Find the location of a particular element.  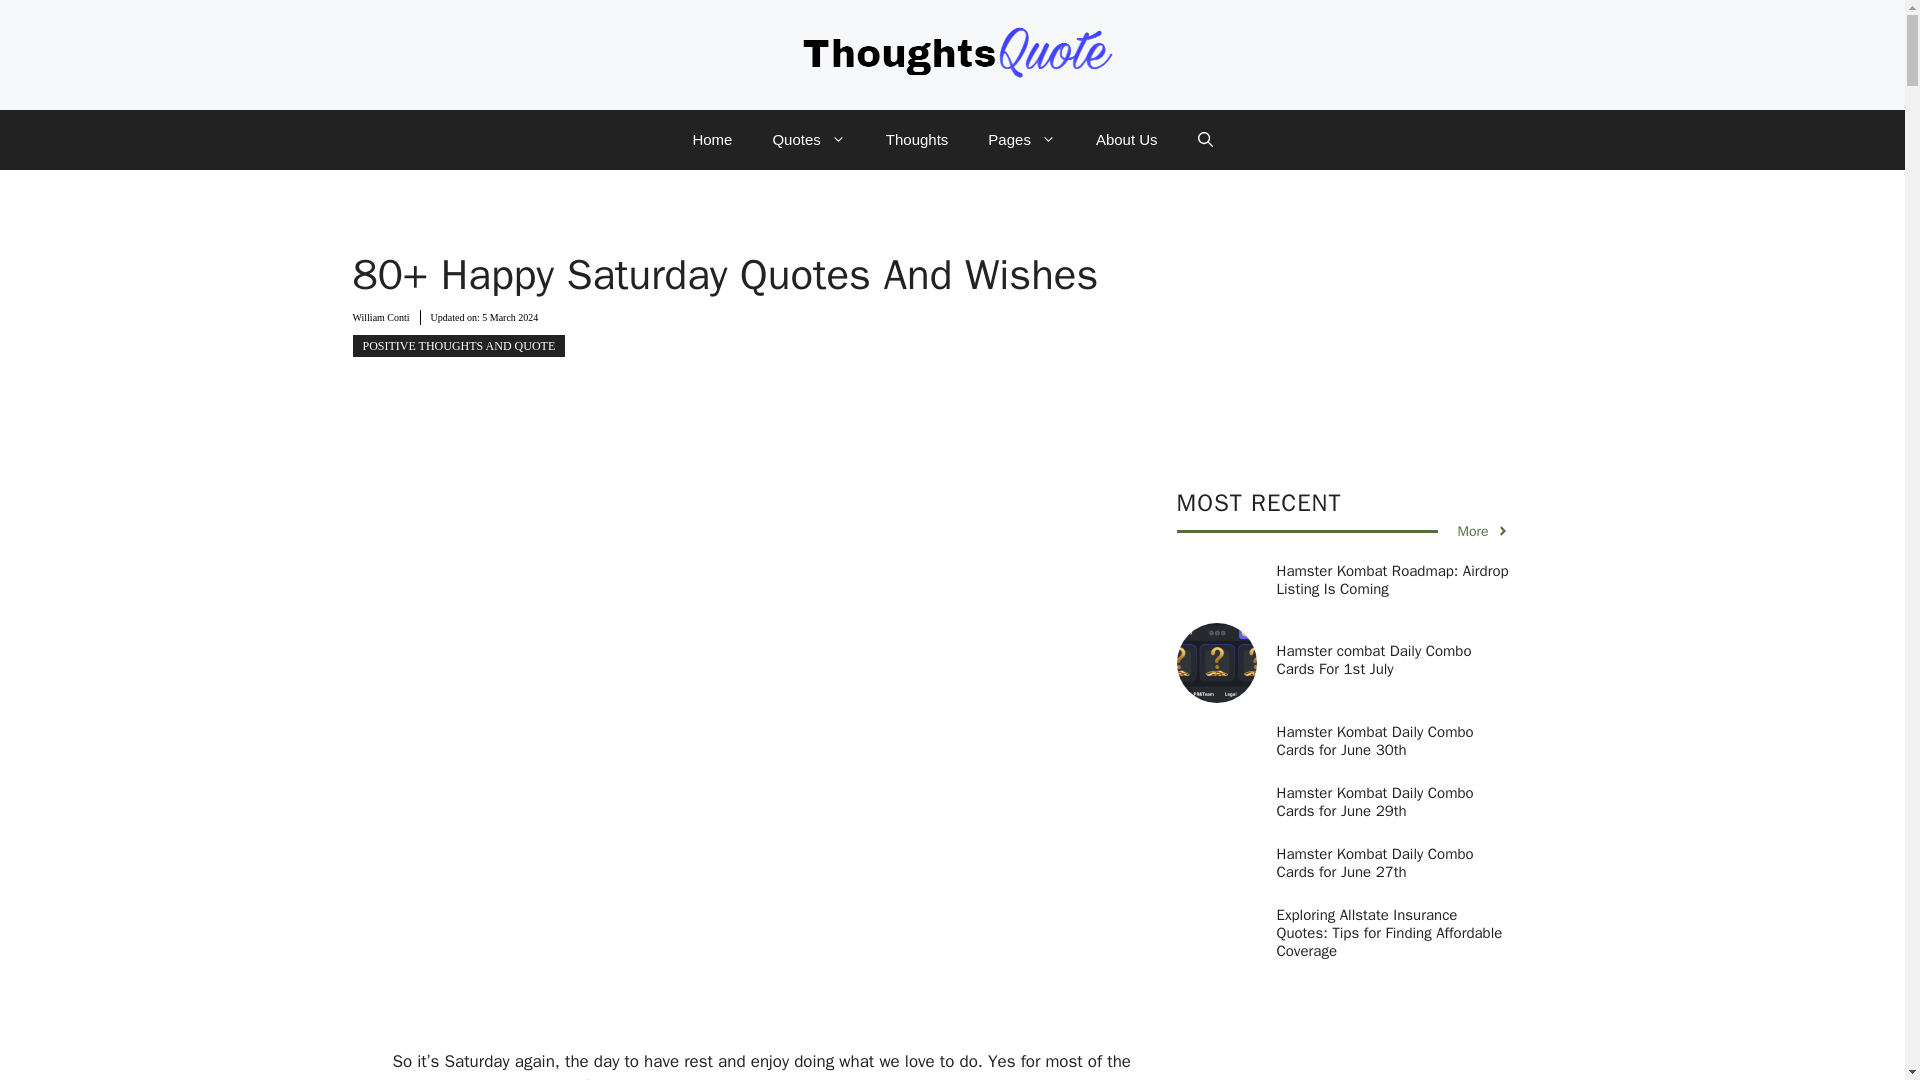

Hamster Kombat Daily Combo Cards for June 29th is located at coordinates (1374, 802).